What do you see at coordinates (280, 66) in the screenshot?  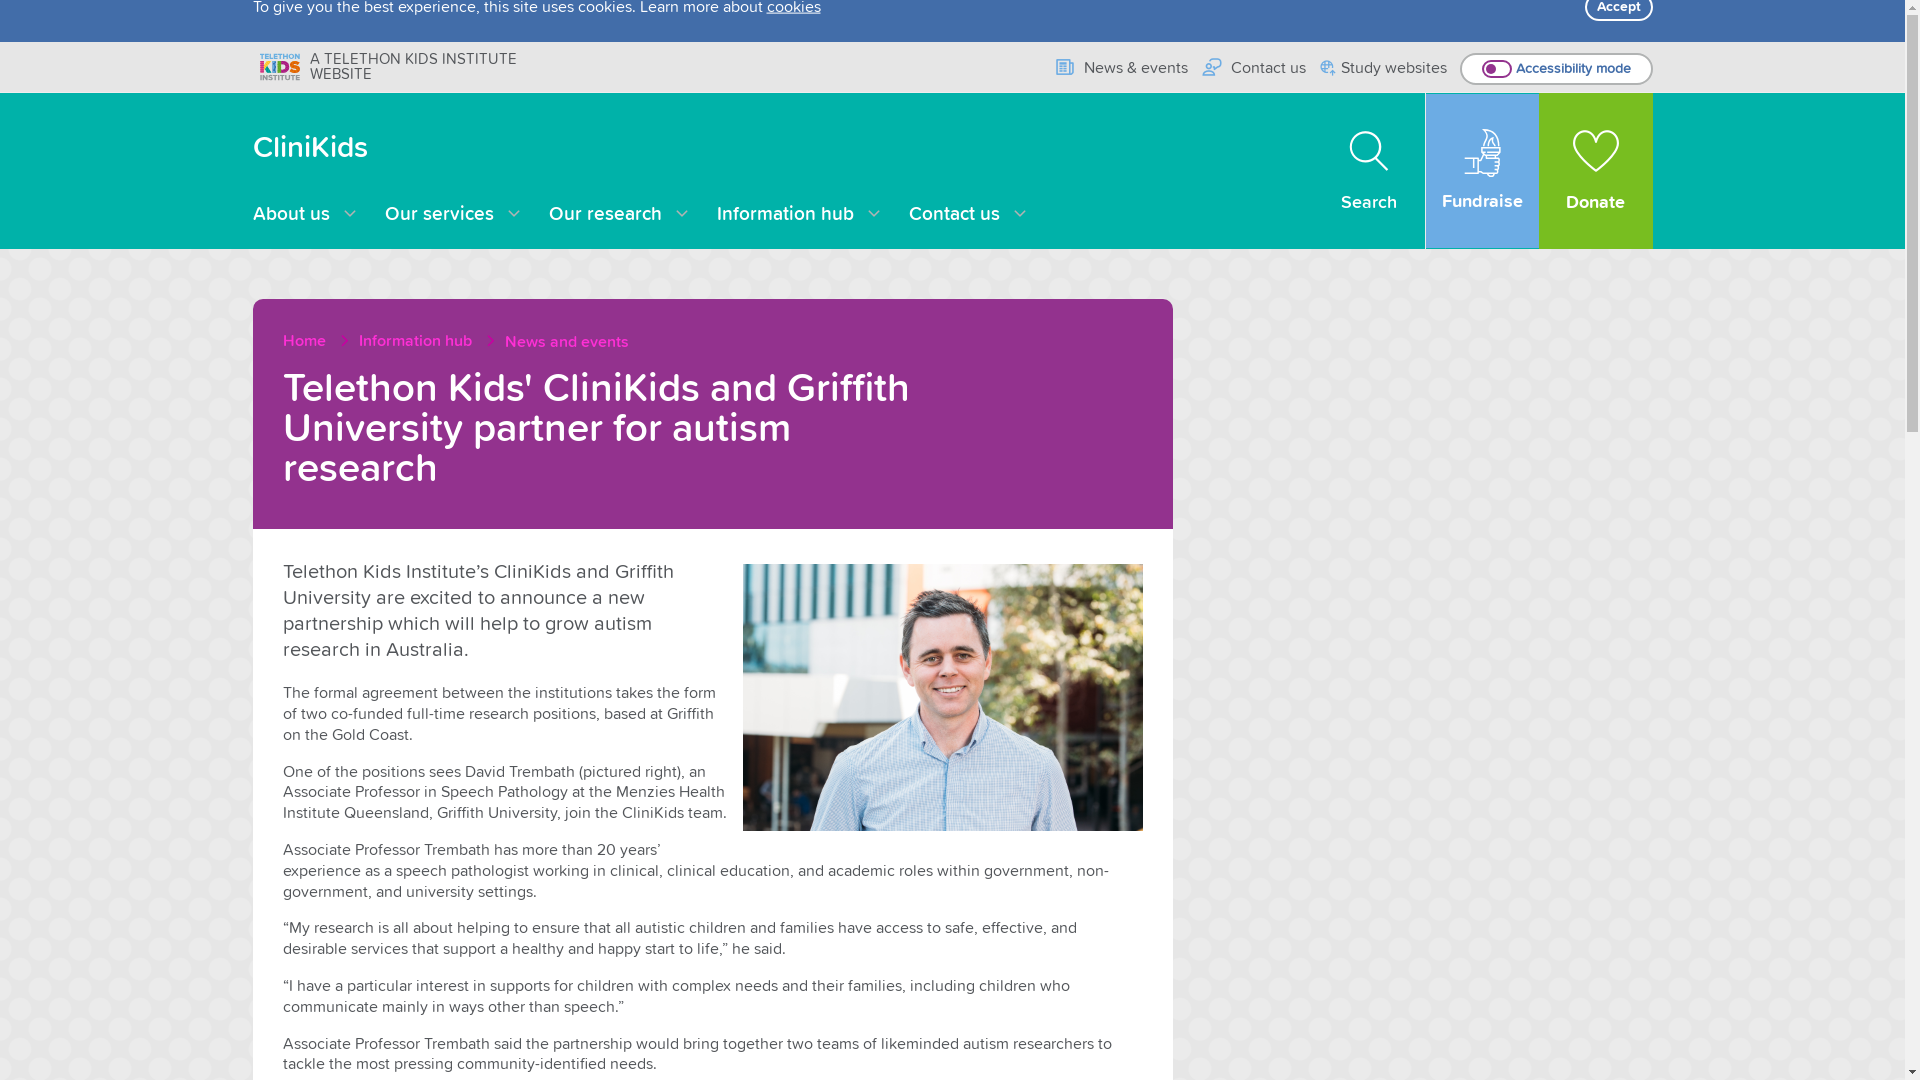 I see `tki-logo-final` at bounding box center [280, 66].